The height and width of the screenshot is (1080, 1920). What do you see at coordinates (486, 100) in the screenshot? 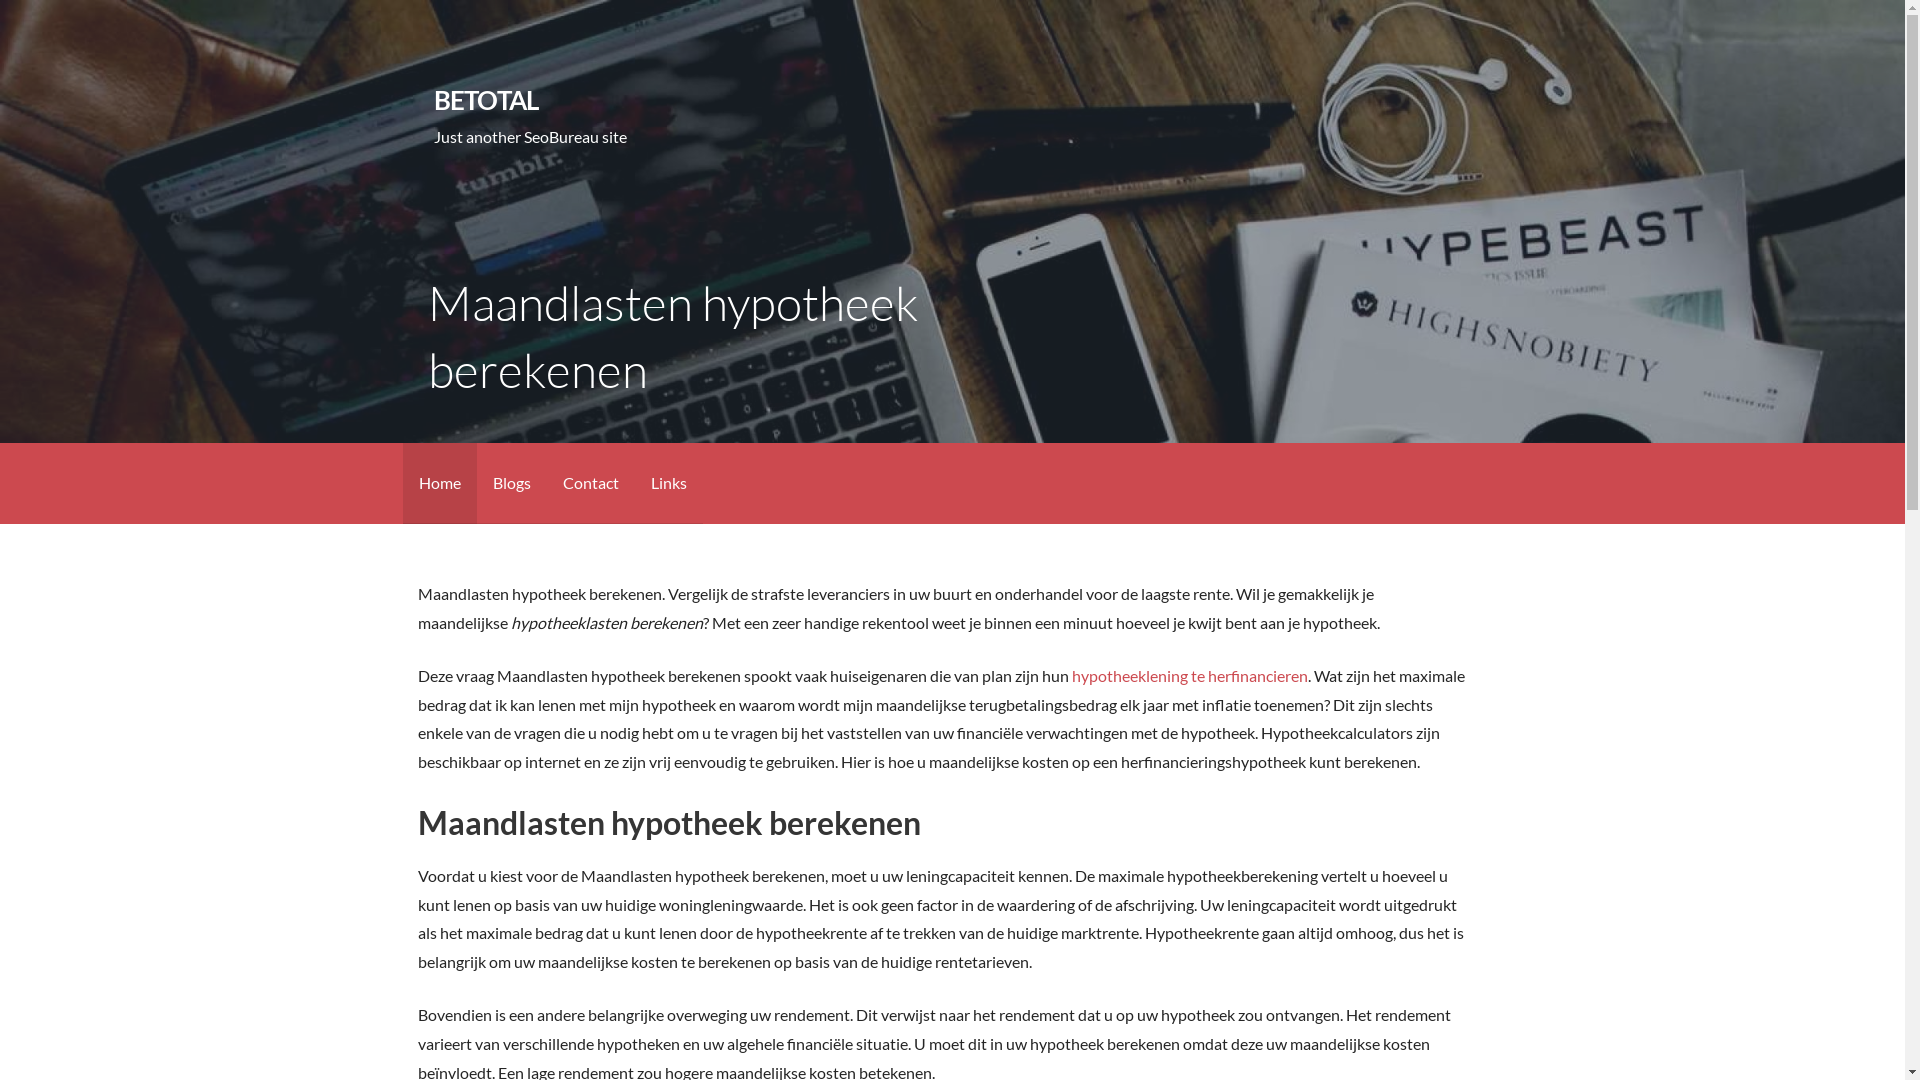
I see `BETOTAL` at bounding box center [486, 100].